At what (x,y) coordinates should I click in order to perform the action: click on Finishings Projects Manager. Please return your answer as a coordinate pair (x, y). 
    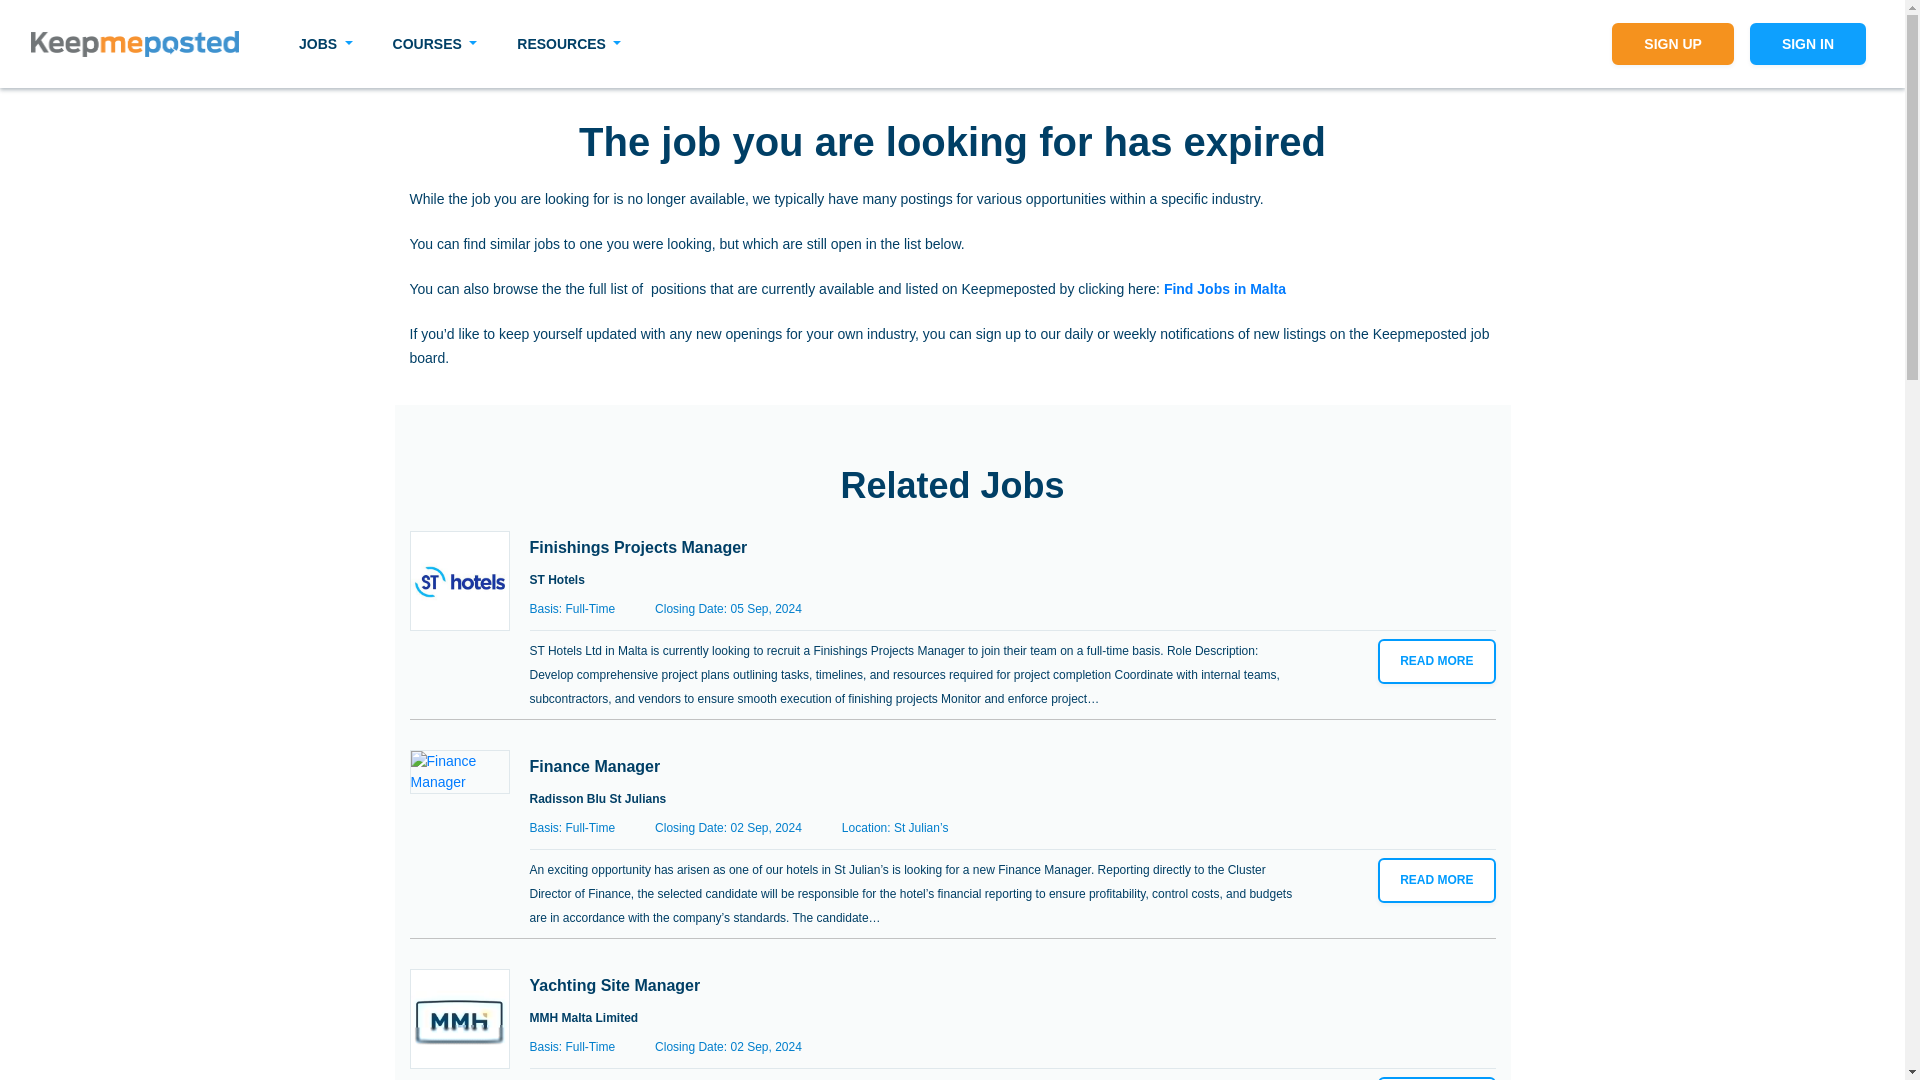
    Looking at the image, I should click on (460, 580).